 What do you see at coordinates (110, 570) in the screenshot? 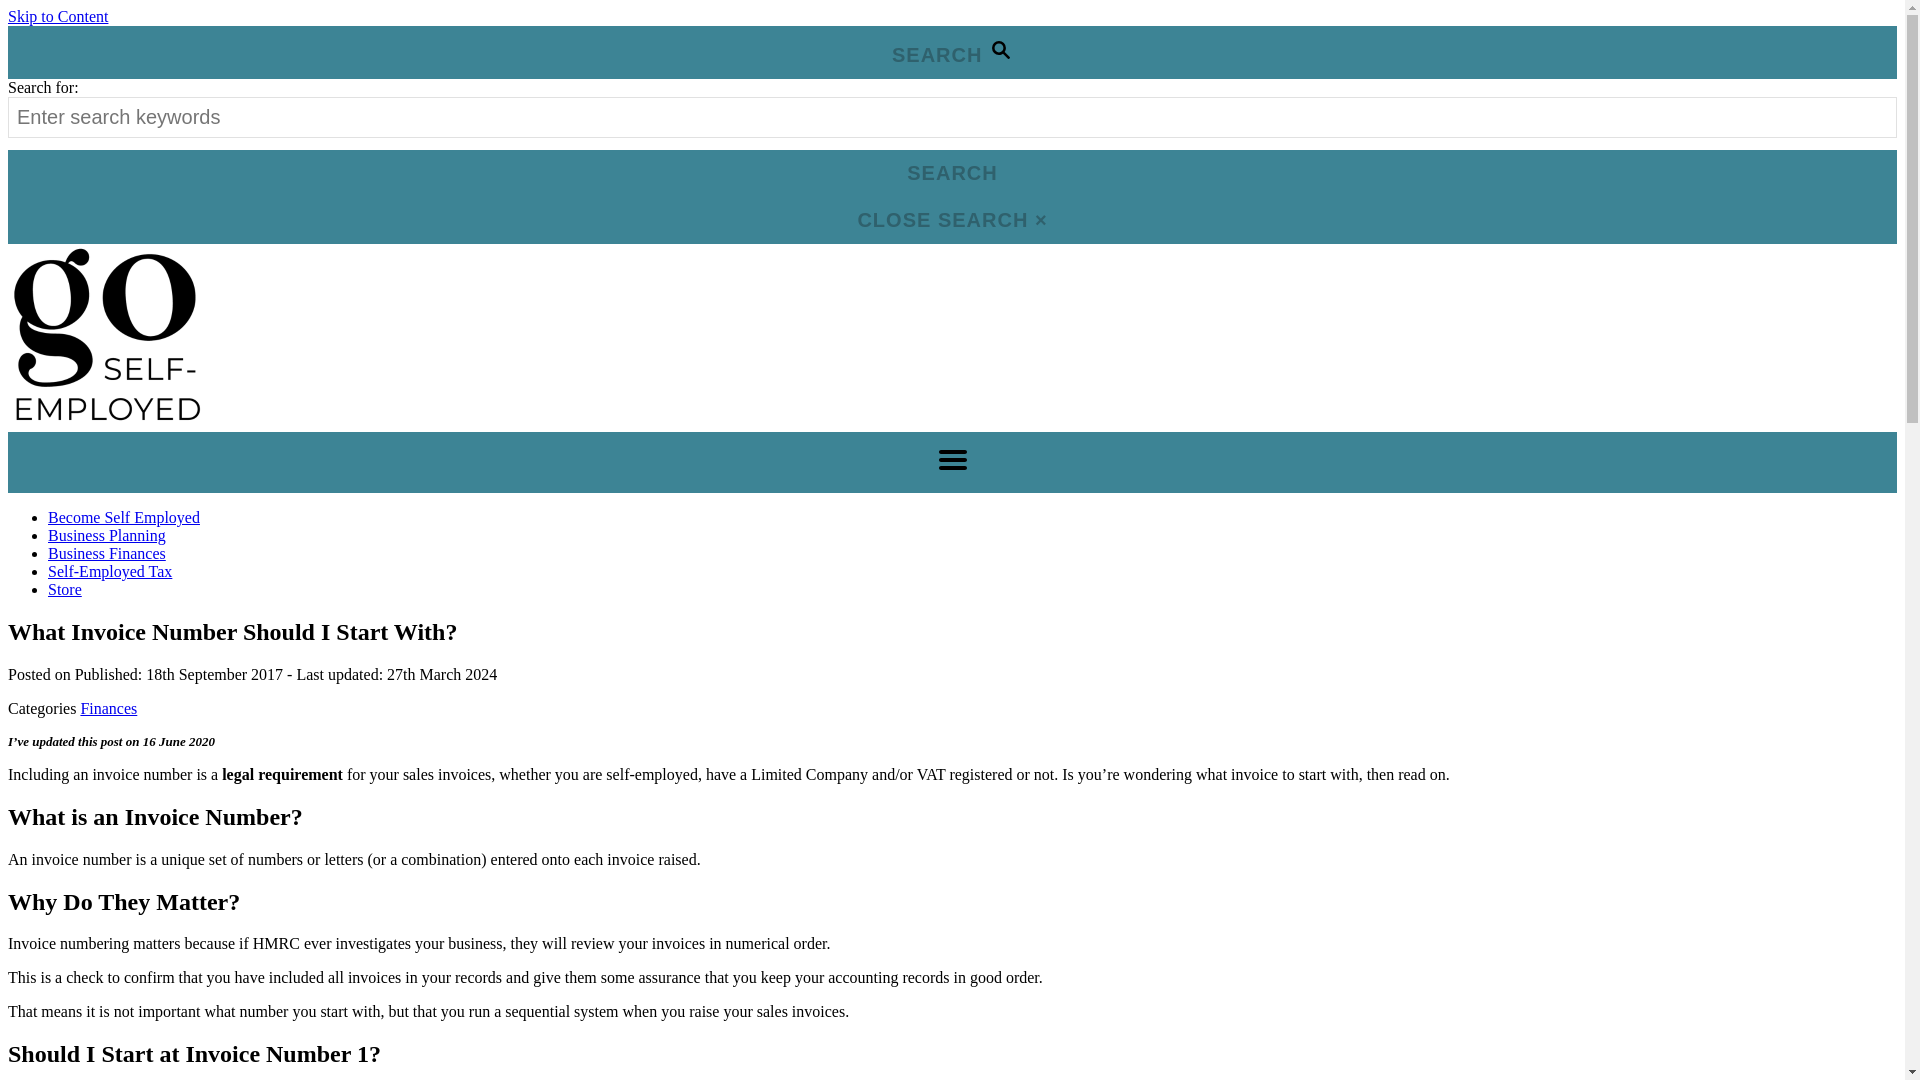
I see `Self-Employed Tax` at bounding box center [110, 570].